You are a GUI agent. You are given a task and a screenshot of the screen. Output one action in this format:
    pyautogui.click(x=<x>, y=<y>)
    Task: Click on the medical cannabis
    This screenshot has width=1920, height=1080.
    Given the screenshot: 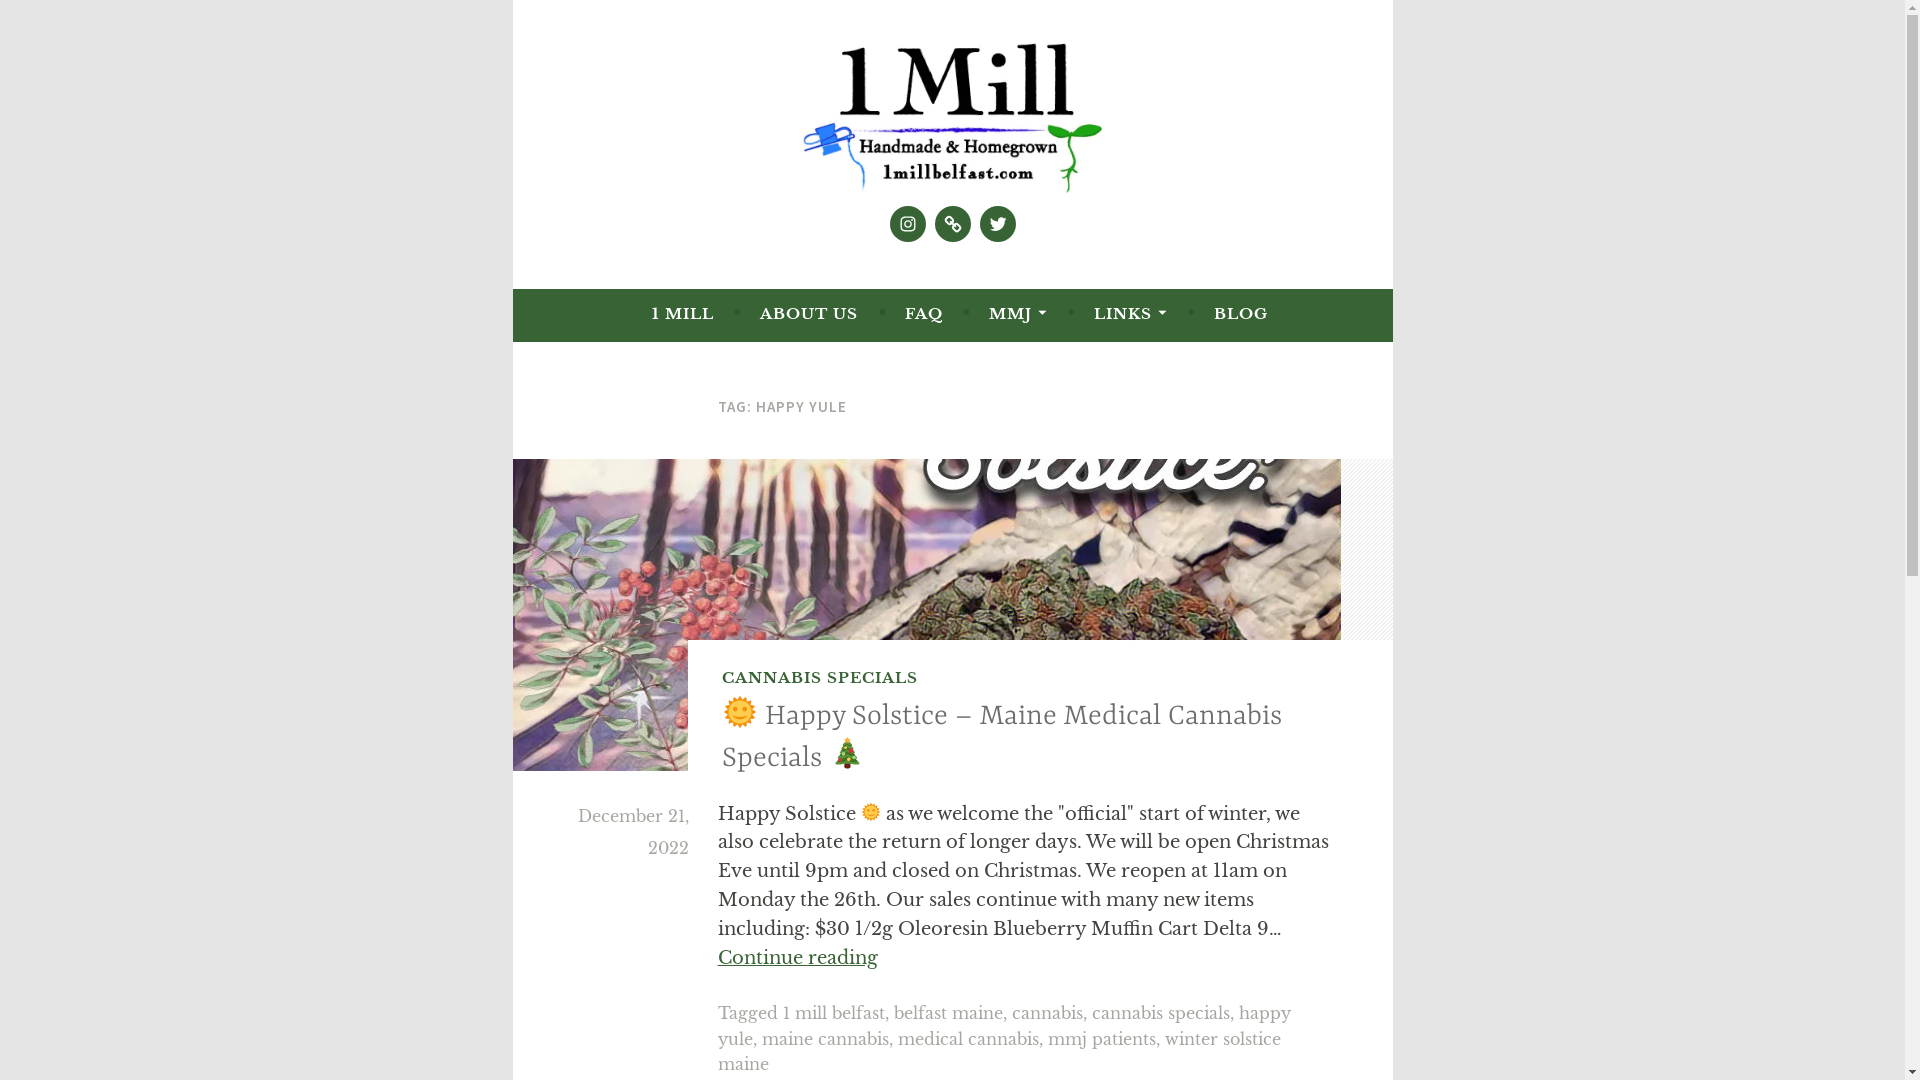 What is the action you would take?
    pyautogui.click(x=968, y=1039)
    